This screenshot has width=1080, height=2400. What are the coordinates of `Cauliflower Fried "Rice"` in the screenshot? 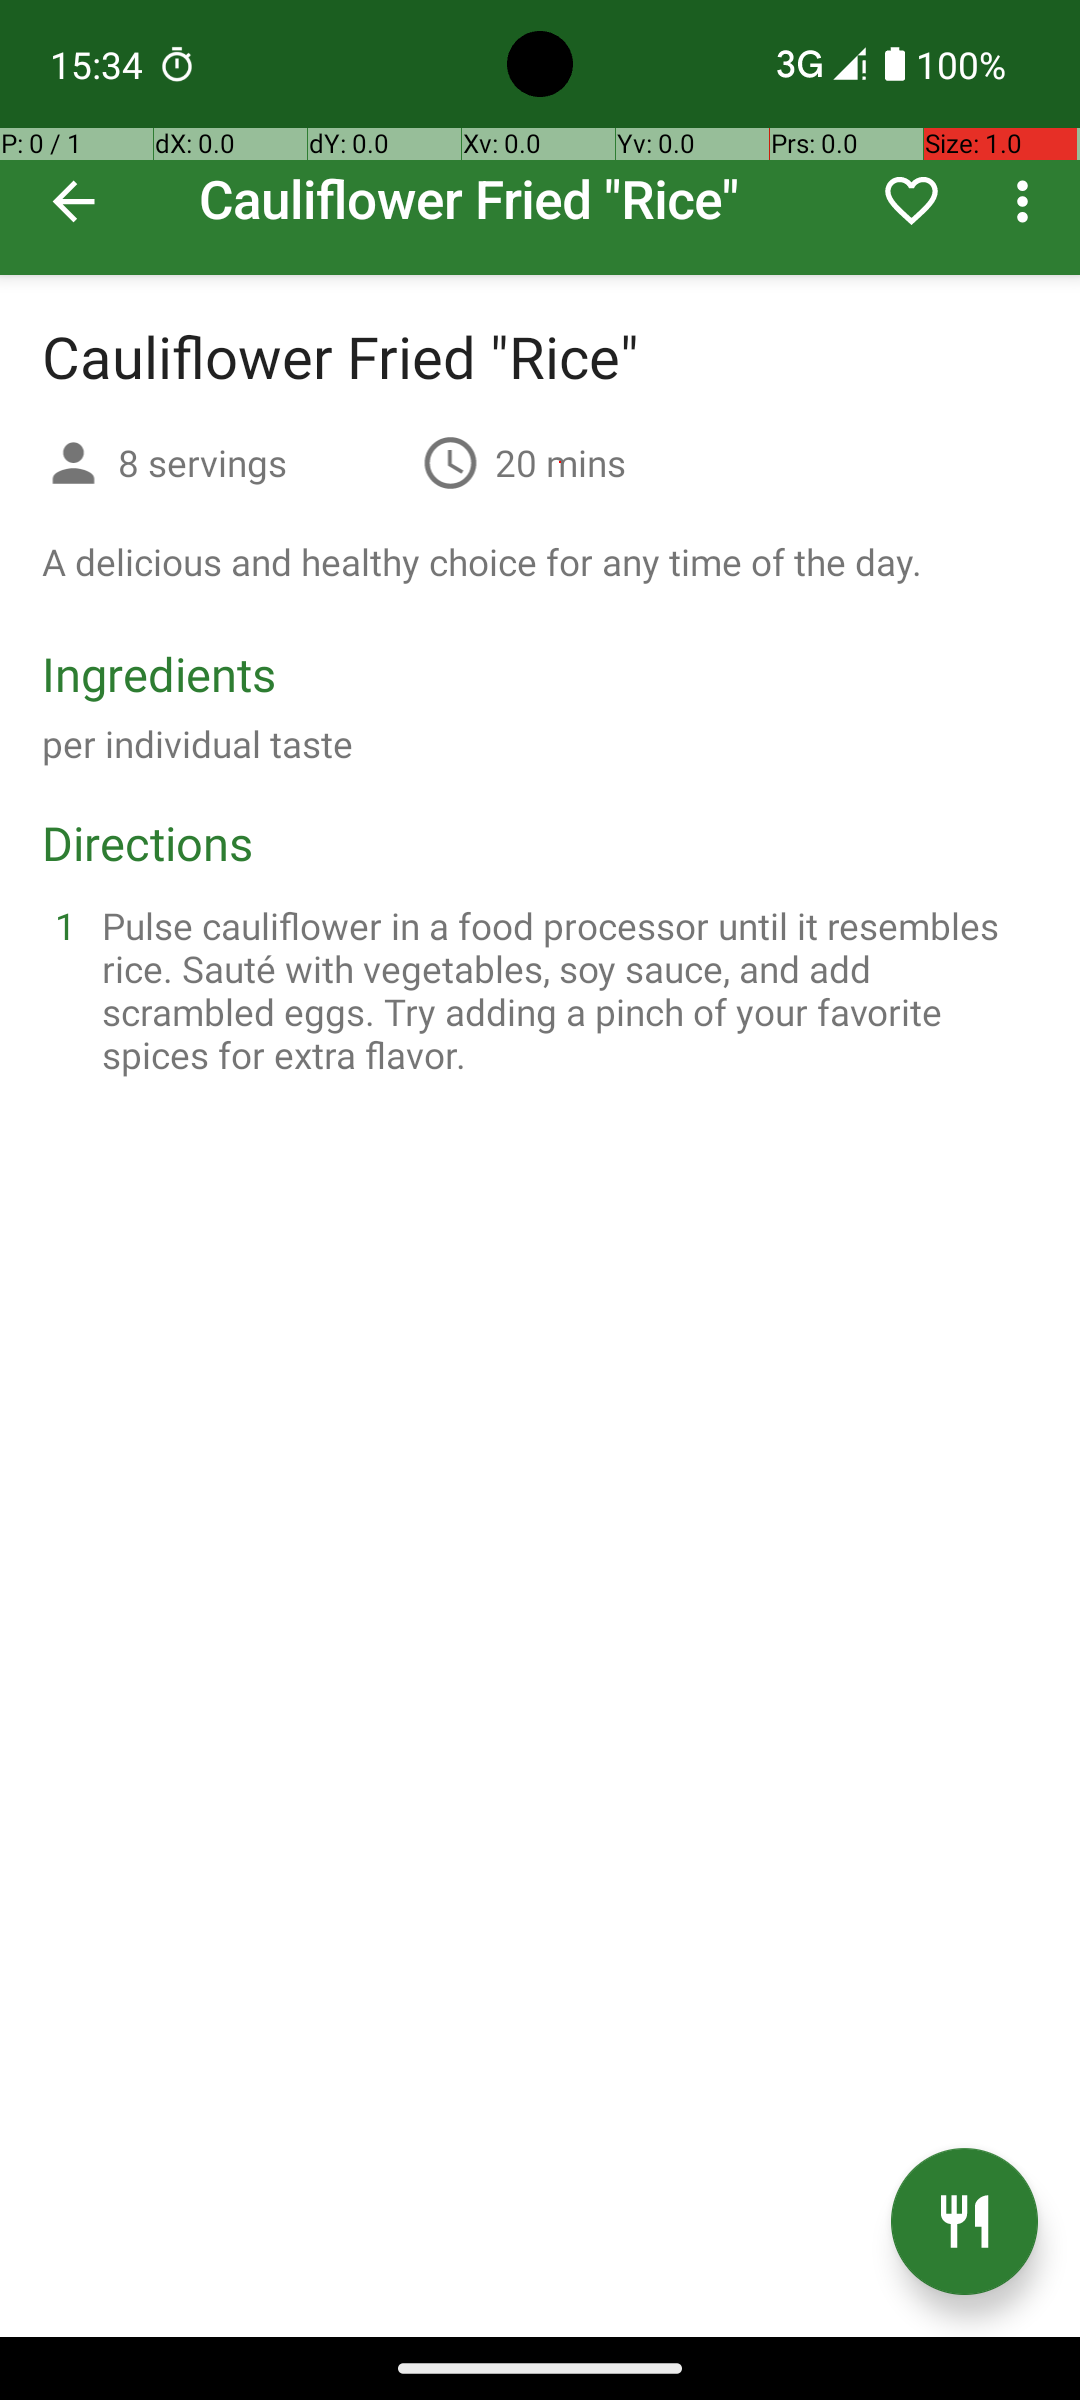 It's located at (540, 138).